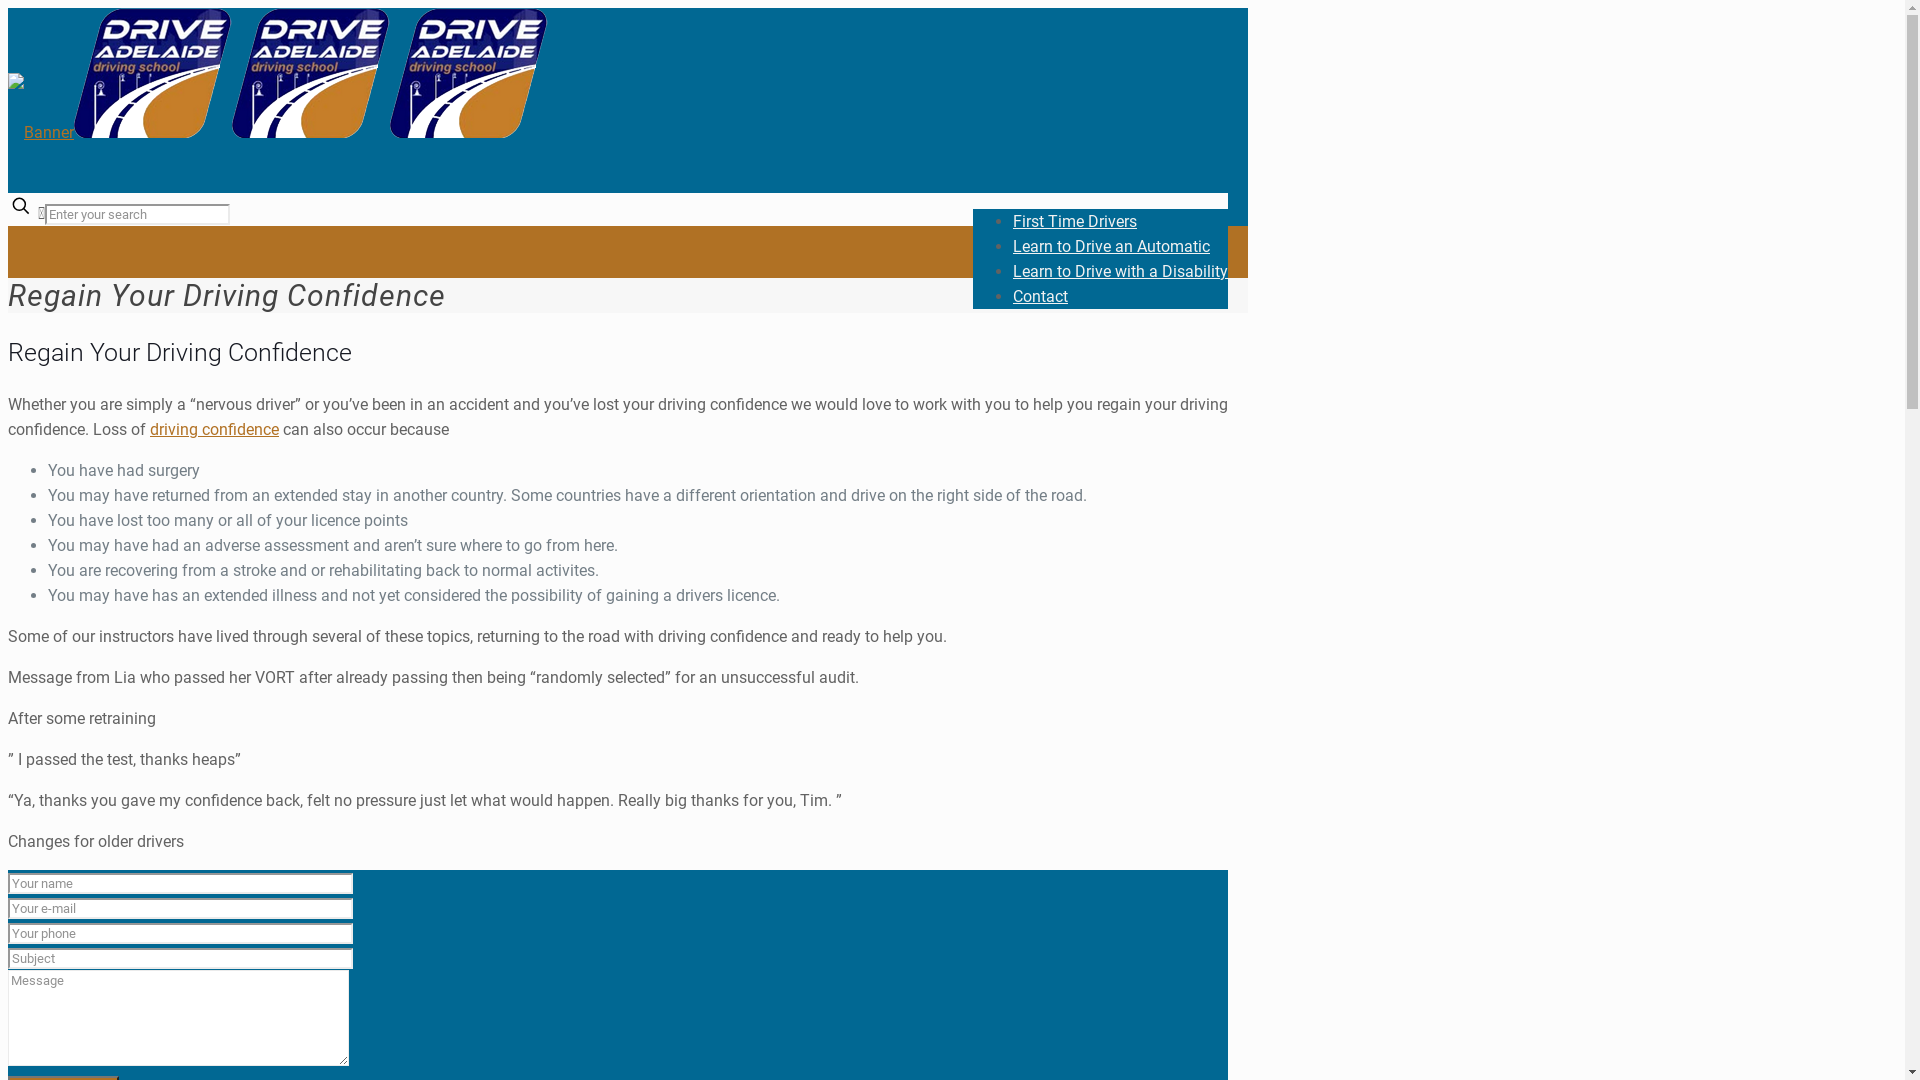 The image size is (1920, 1080). Describe the element at coordinates (1112, 246) in the screenshot. I see `Learn to Drive an Automatic` at that location.